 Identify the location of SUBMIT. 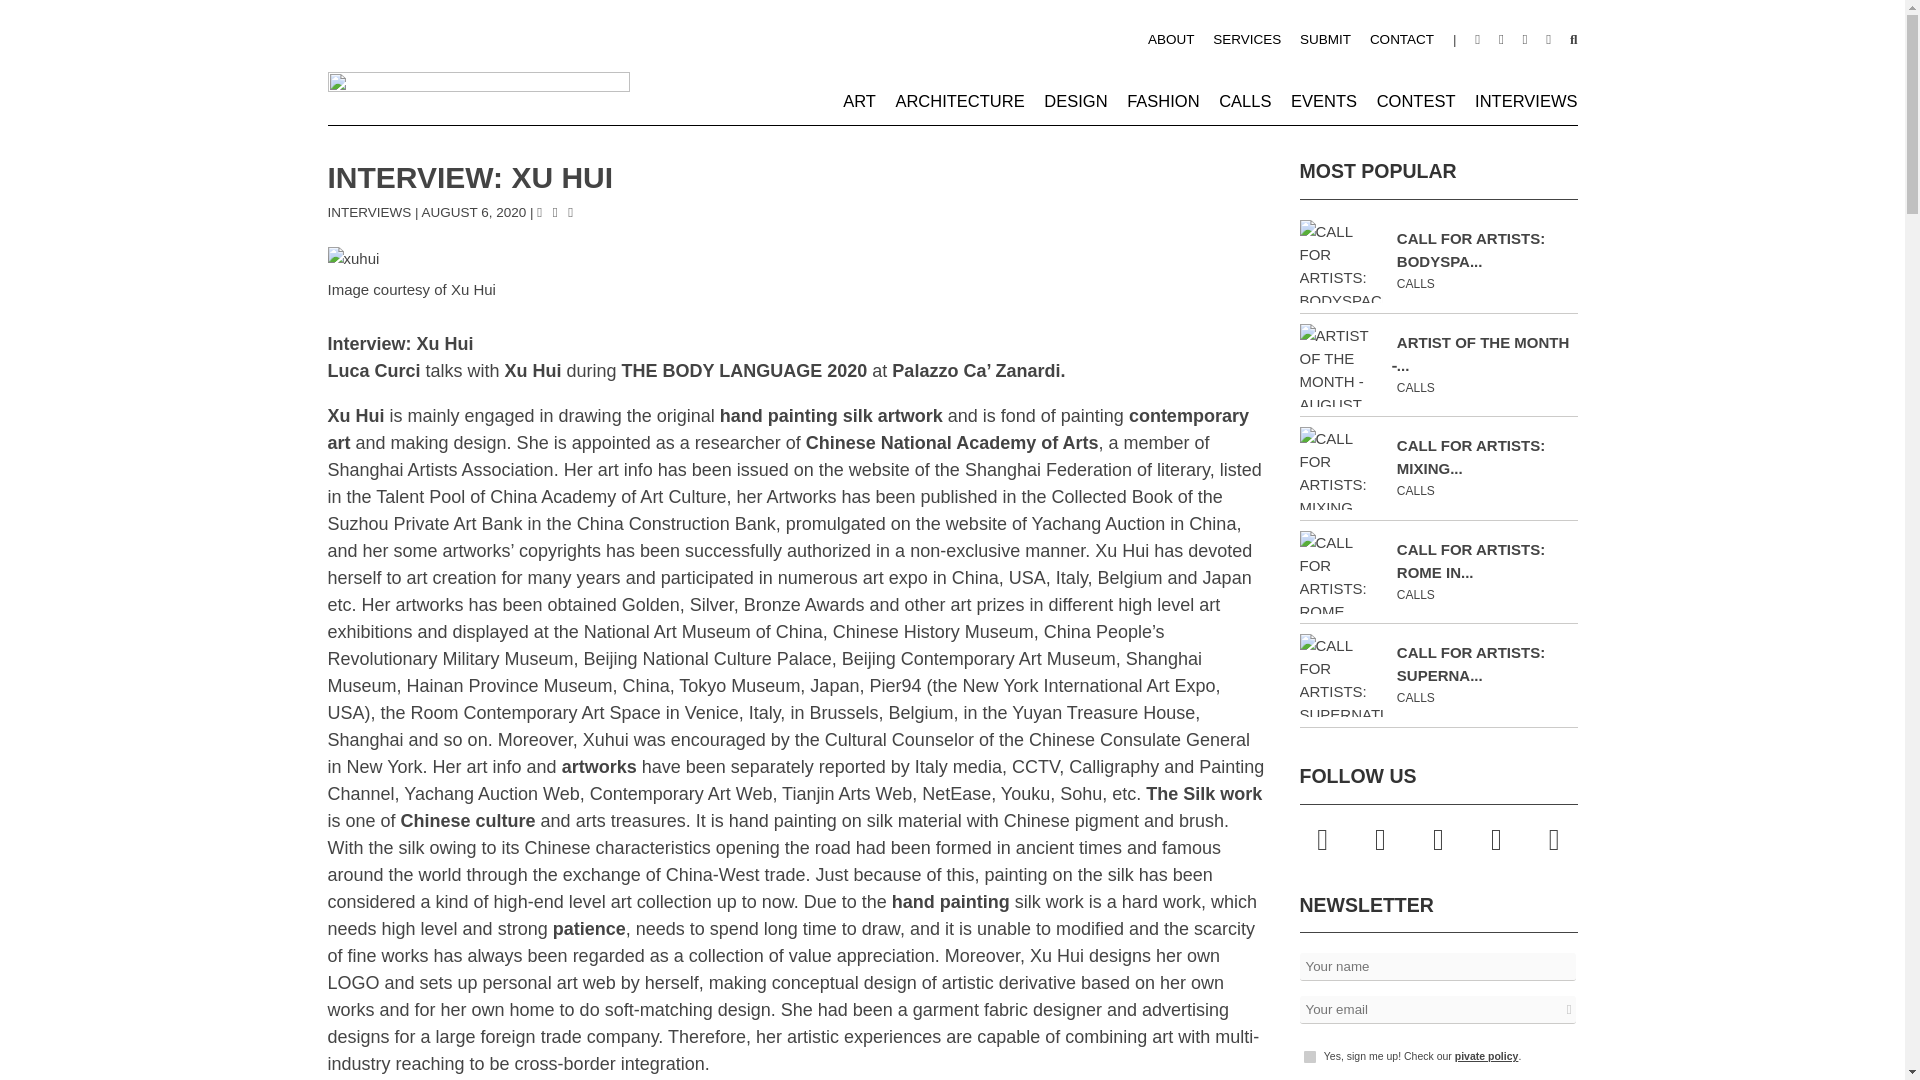
(1325, 40).